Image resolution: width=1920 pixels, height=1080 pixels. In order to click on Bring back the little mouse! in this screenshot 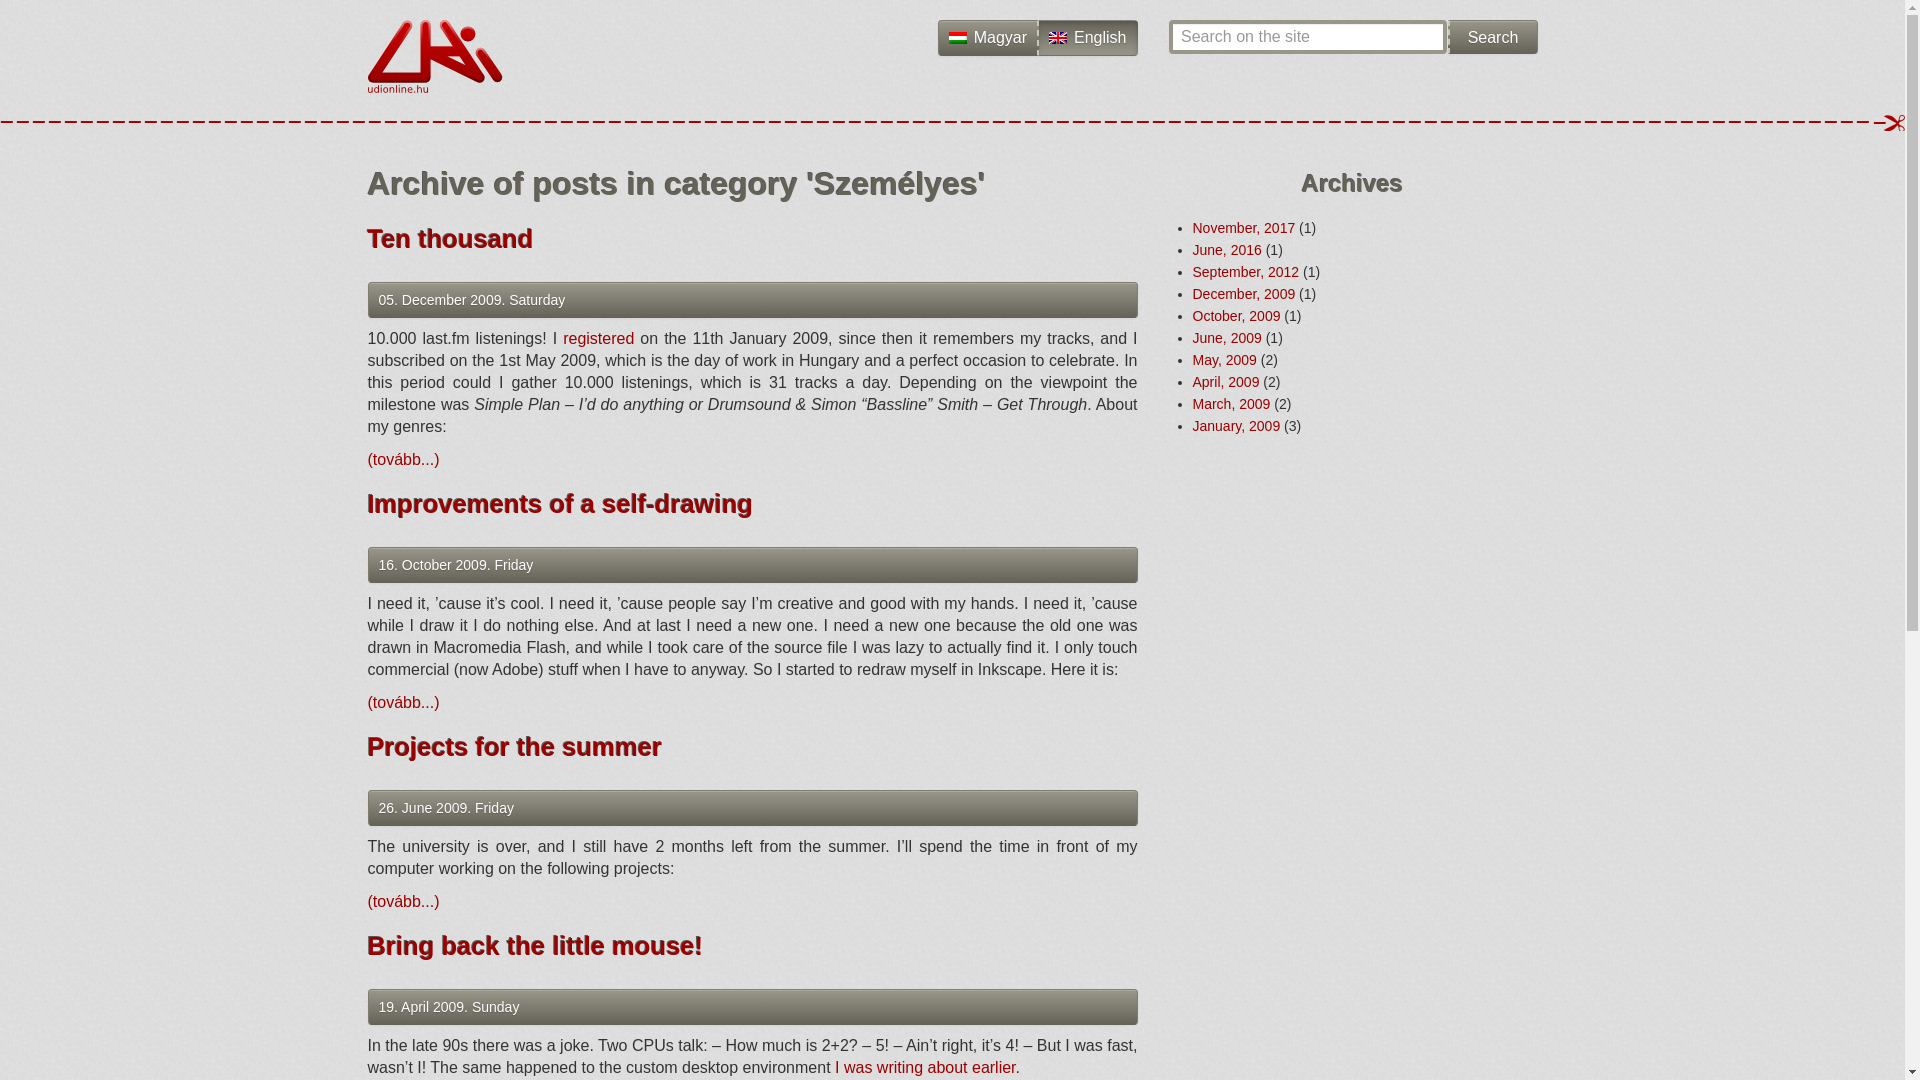, I will do `click(536, 946)`.